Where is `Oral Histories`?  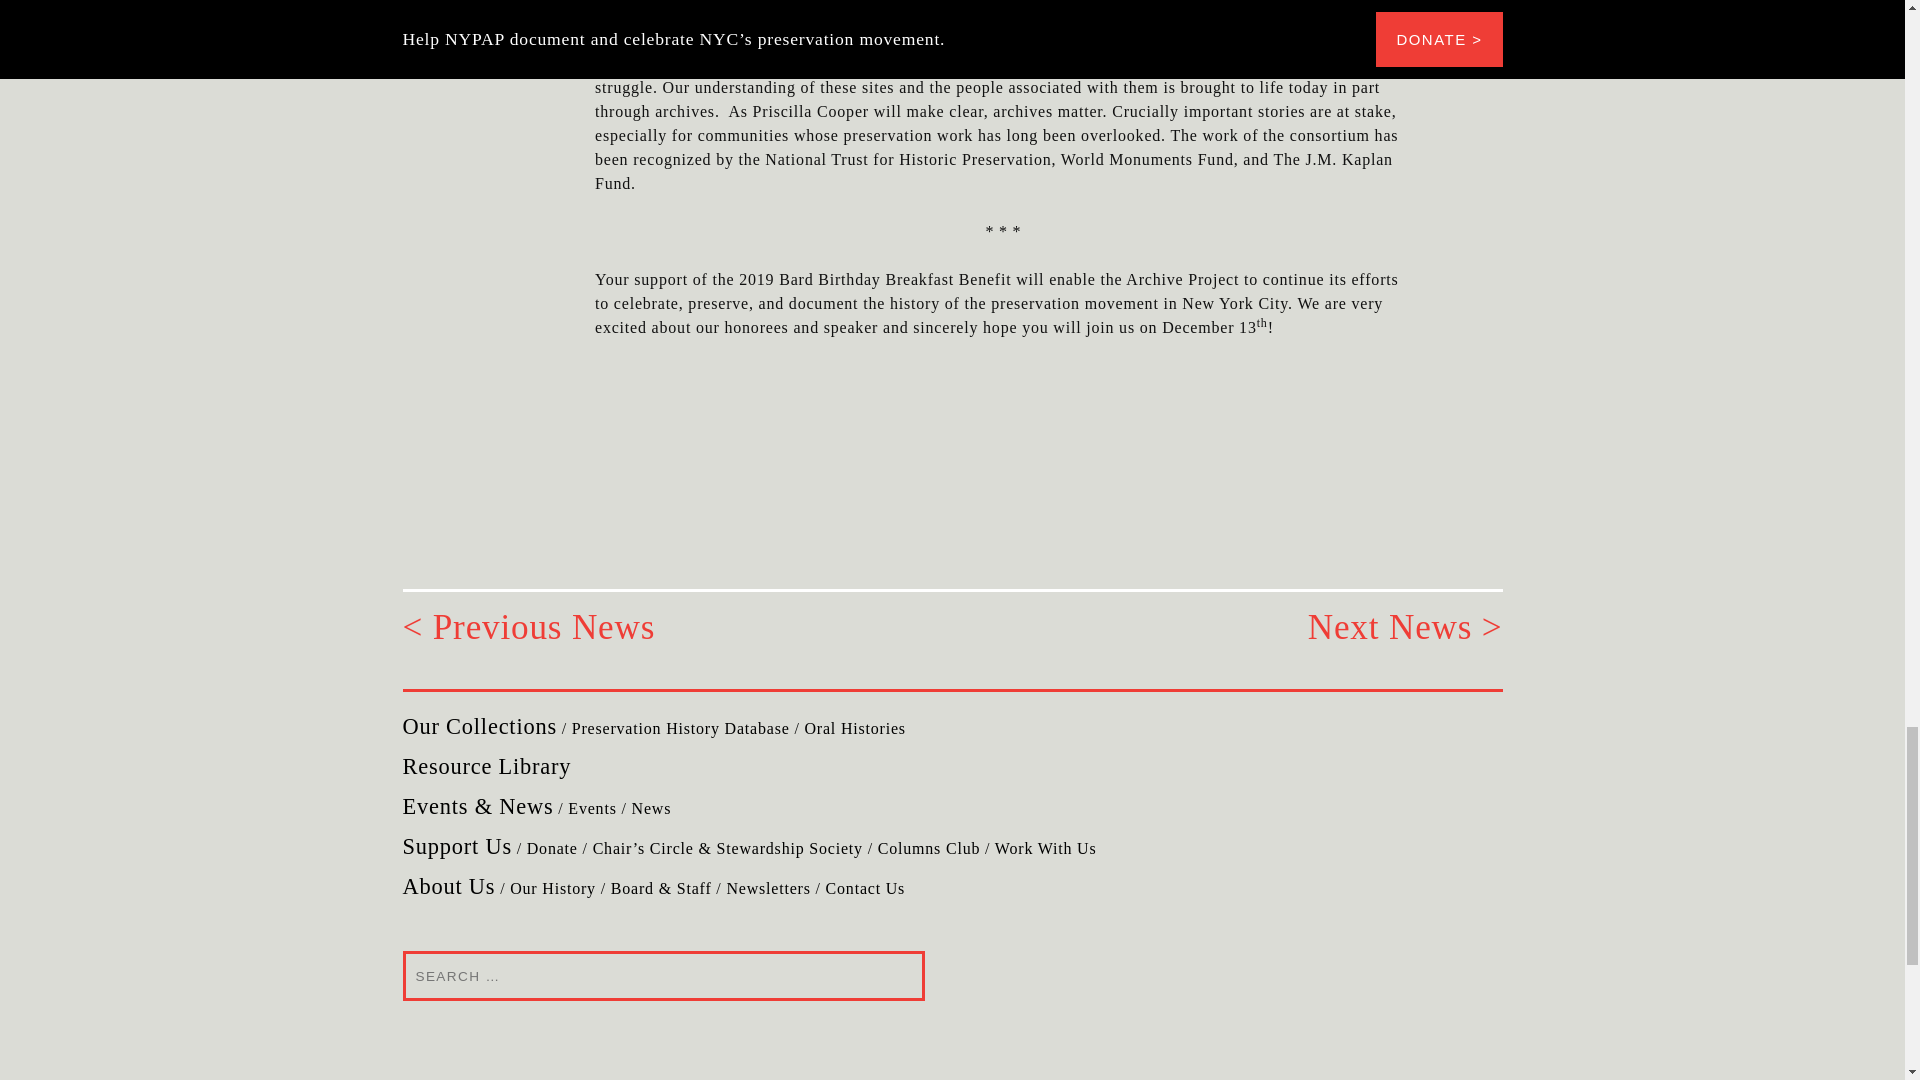 Oral Histories is located at coordinates (854, 728).